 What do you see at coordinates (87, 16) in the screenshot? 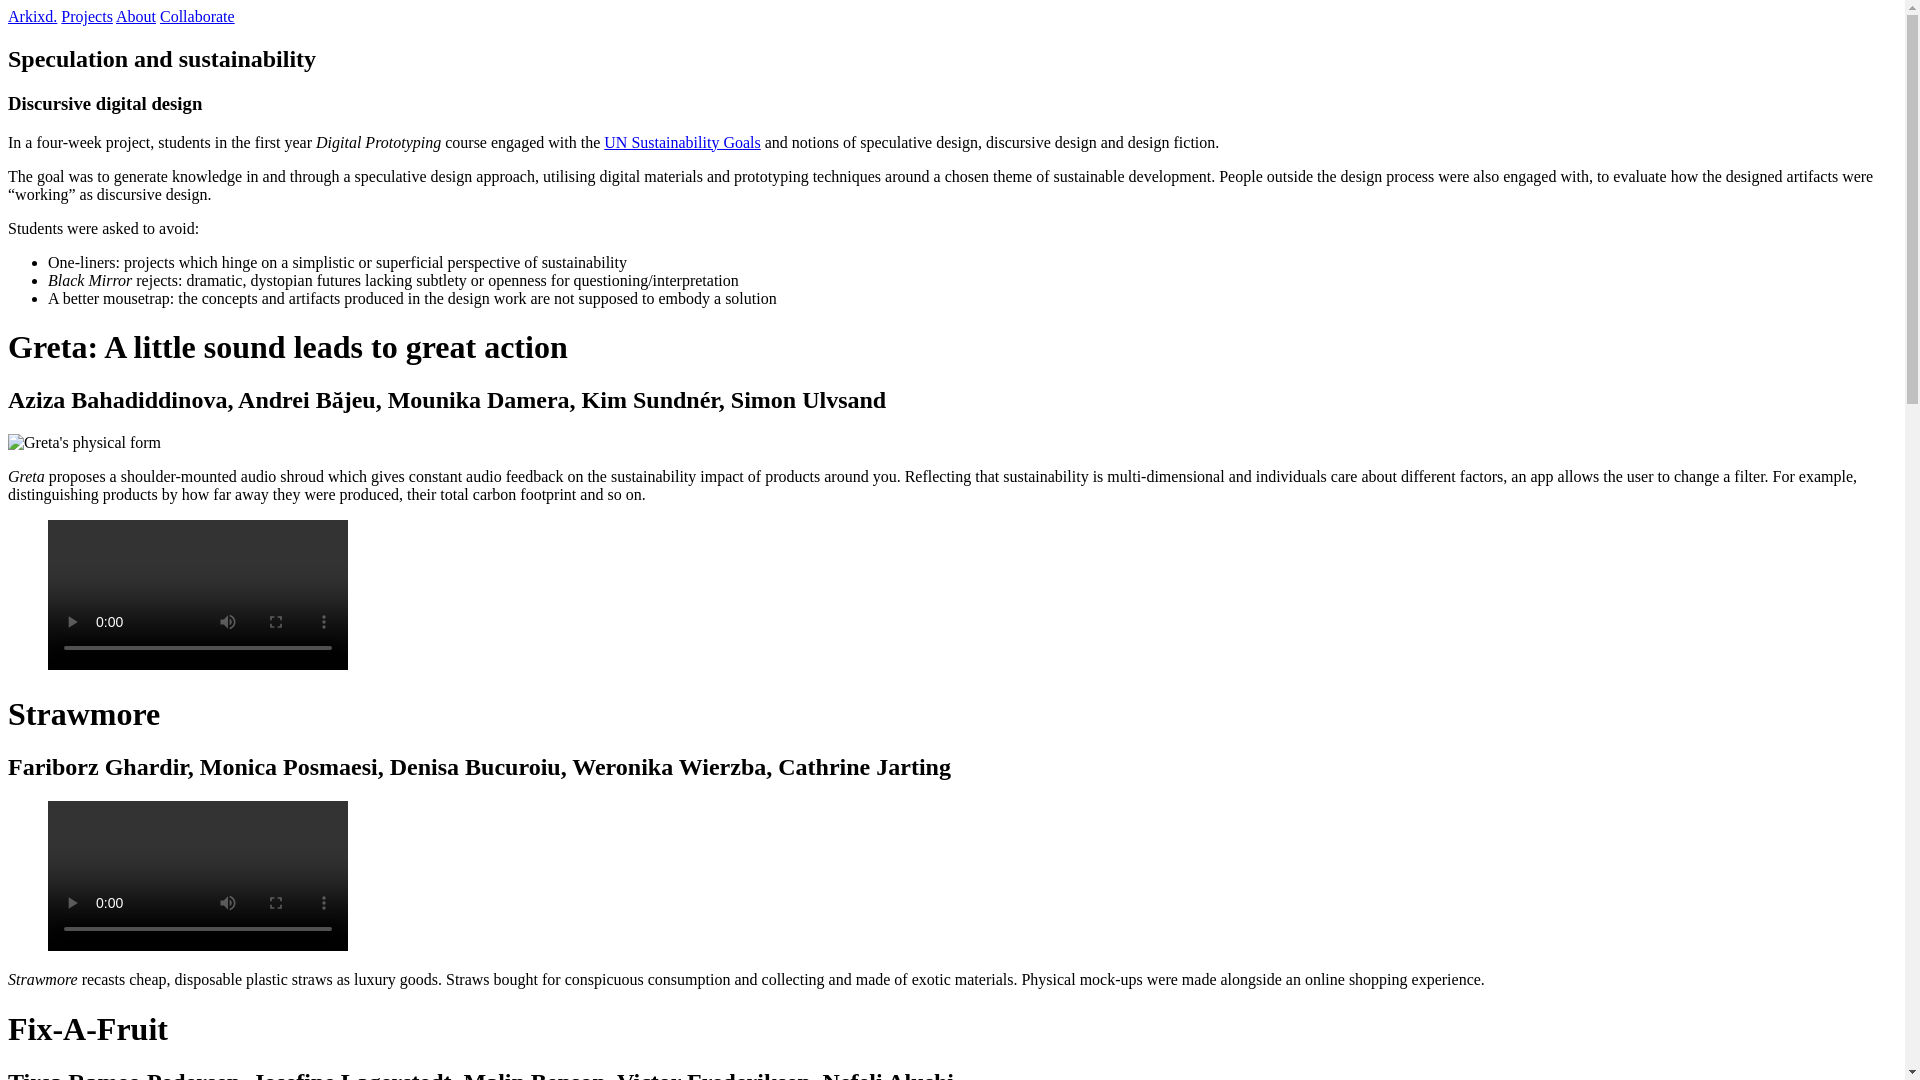
I see `Projects` at bounding box center [87, 16].